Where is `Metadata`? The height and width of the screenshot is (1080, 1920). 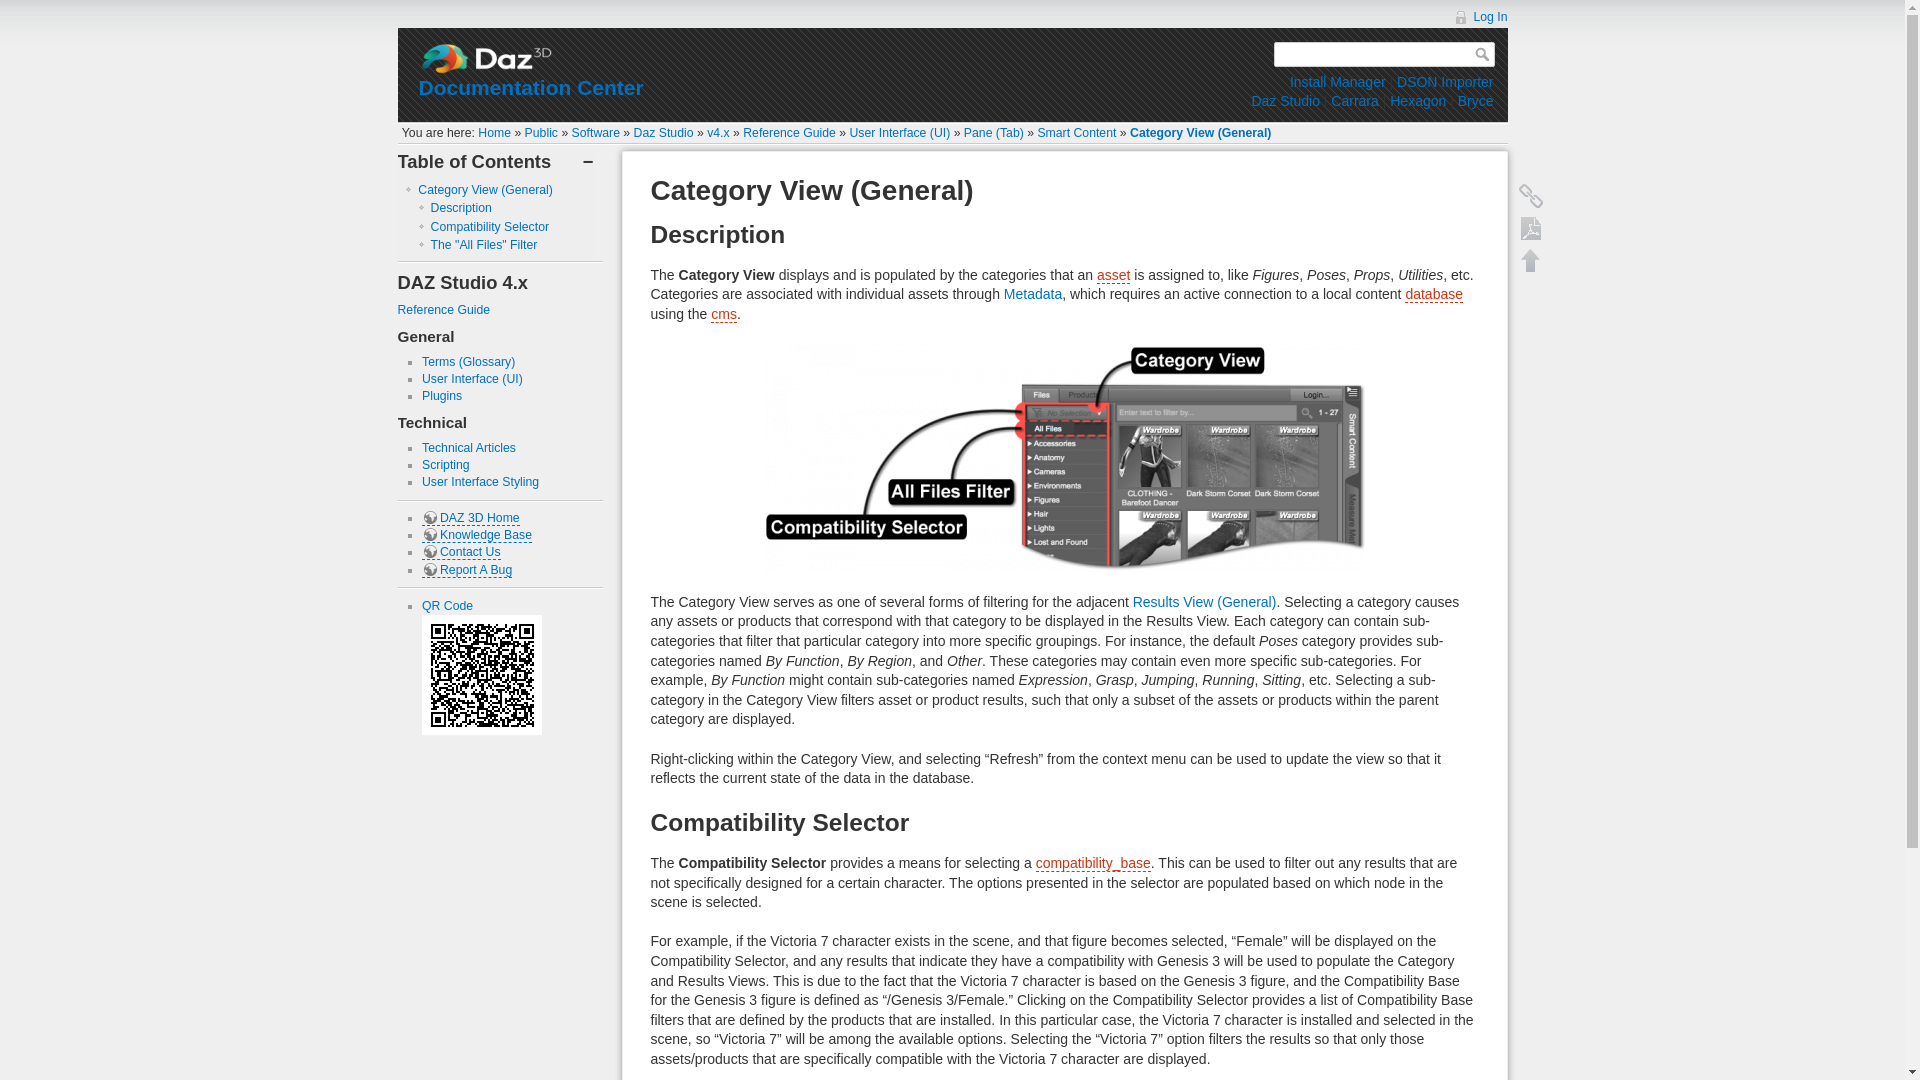
Metadata is located at coordinates (1032, 294).